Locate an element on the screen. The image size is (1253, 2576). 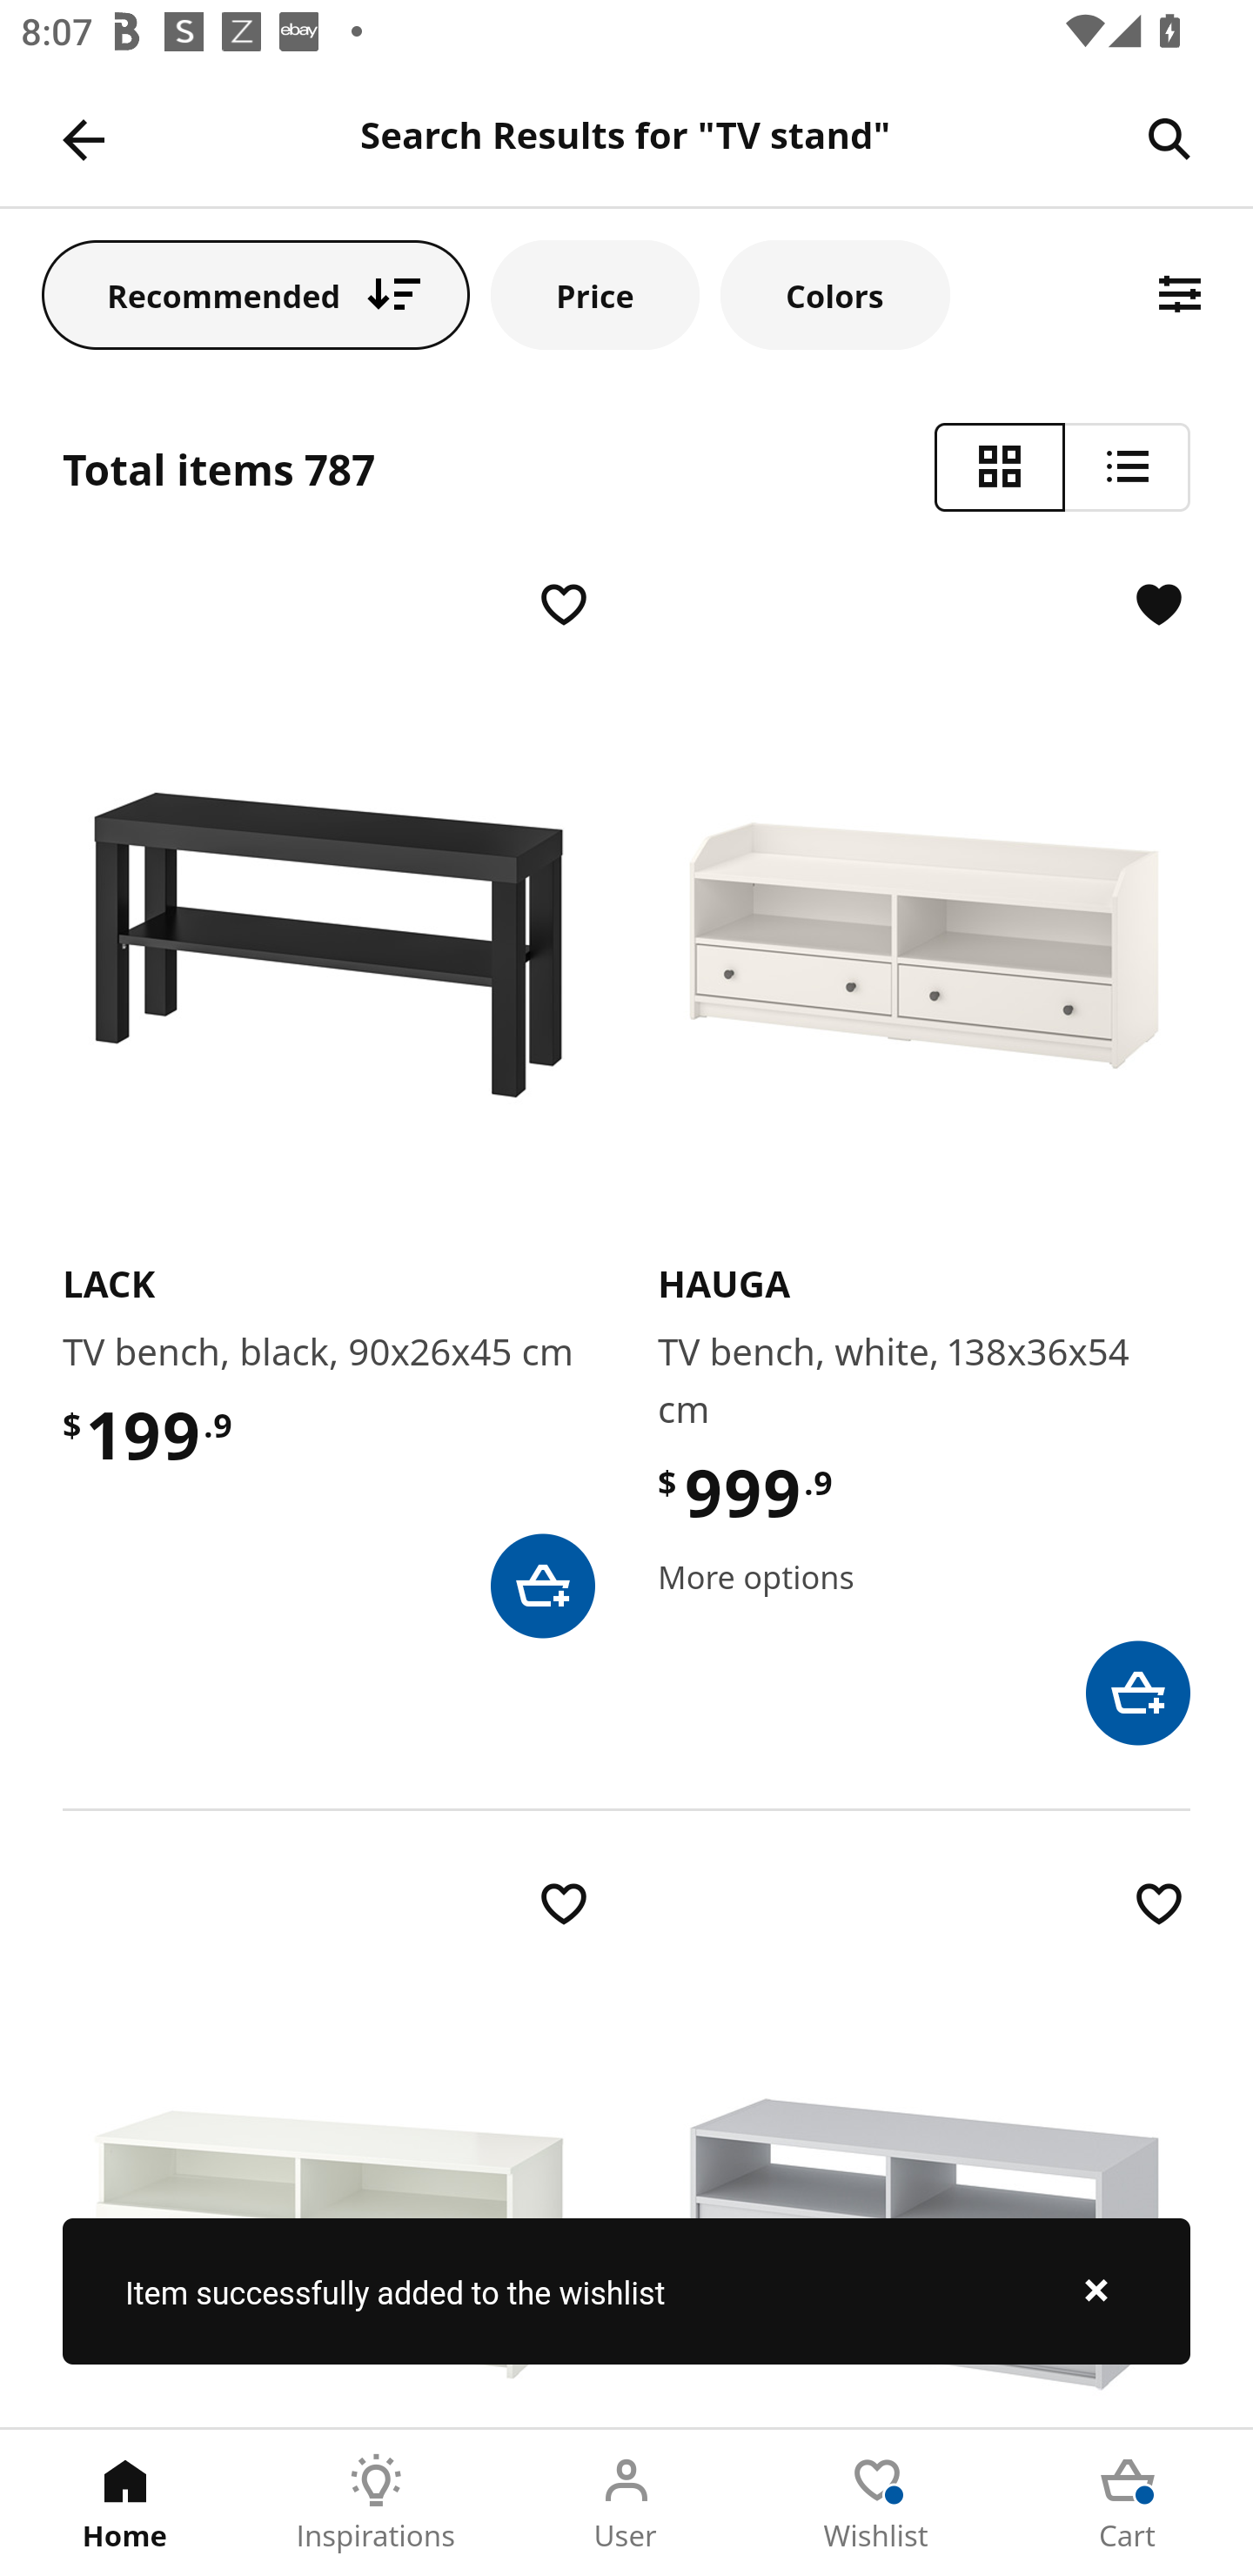
Price is located at coordinates (595, 294).